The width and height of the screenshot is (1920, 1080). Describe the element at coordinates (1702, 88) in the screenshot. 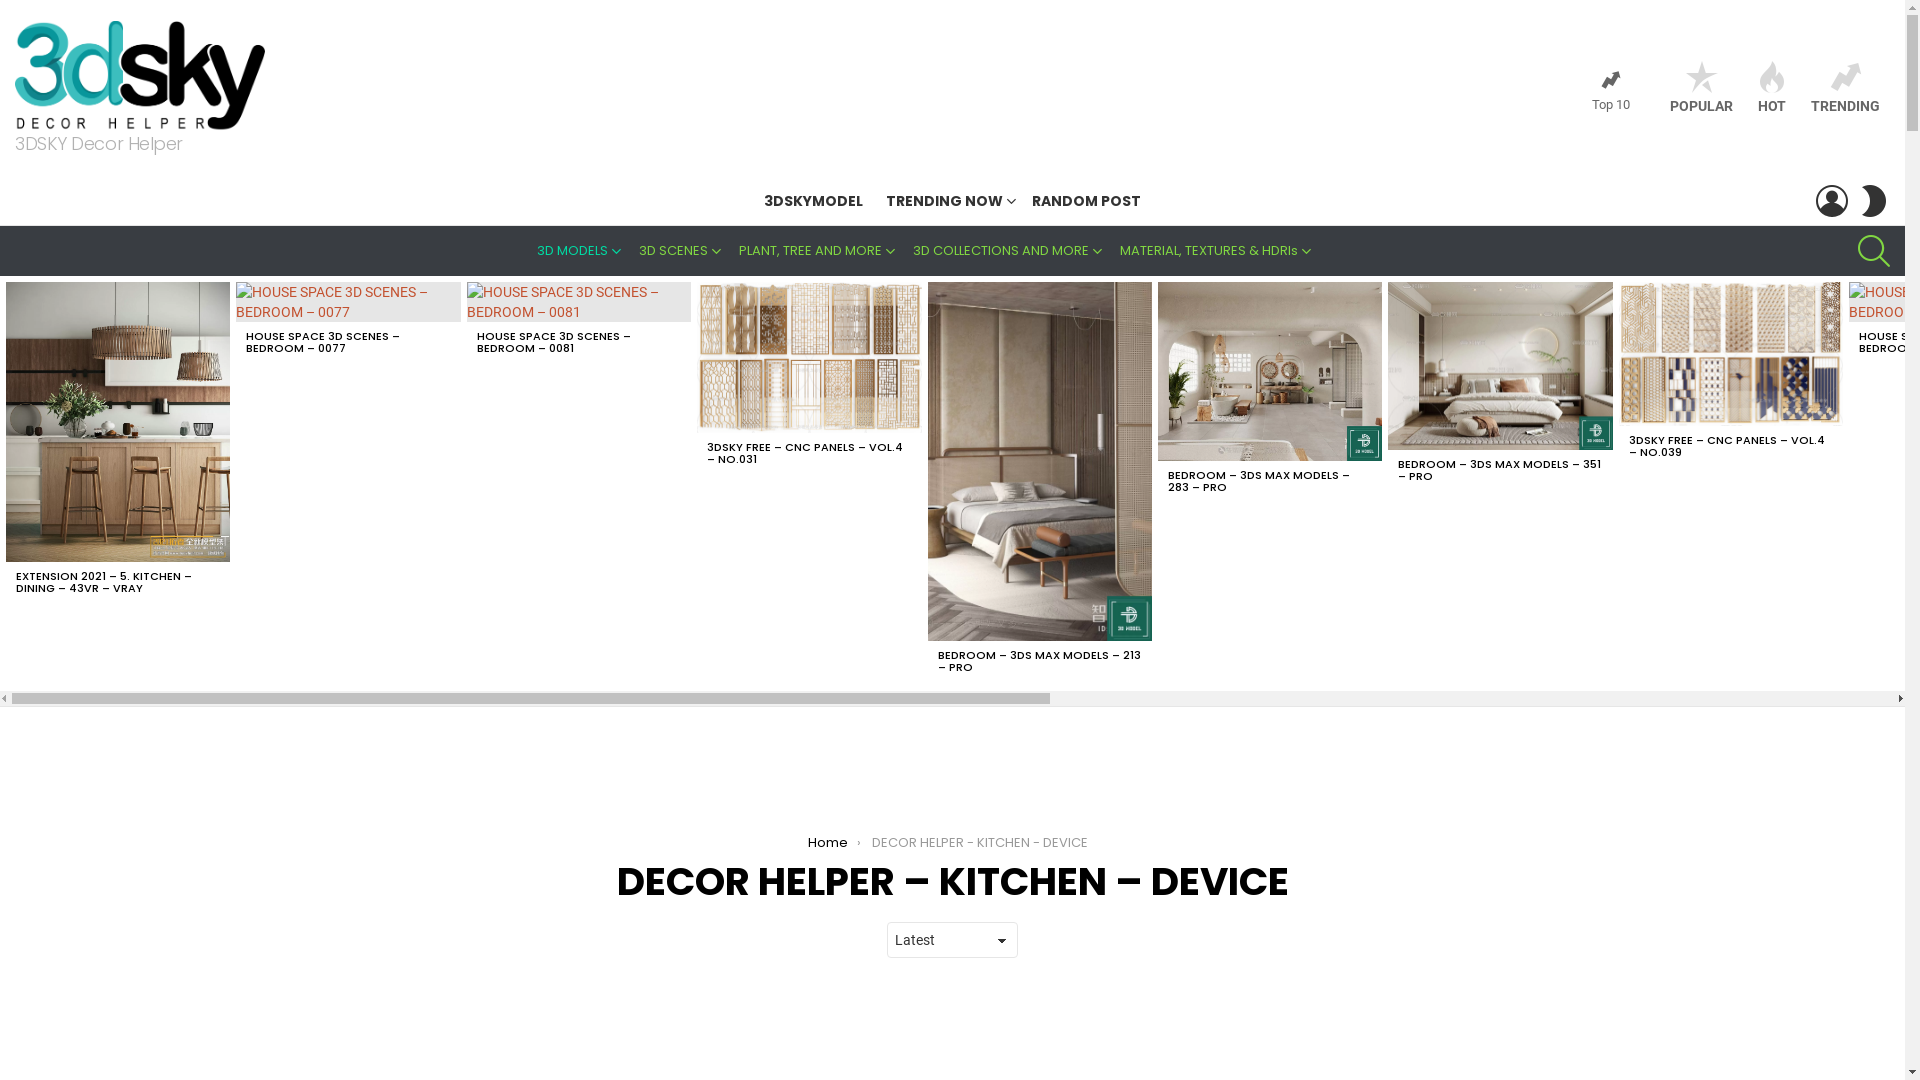

I see `POPULAR` at that location.